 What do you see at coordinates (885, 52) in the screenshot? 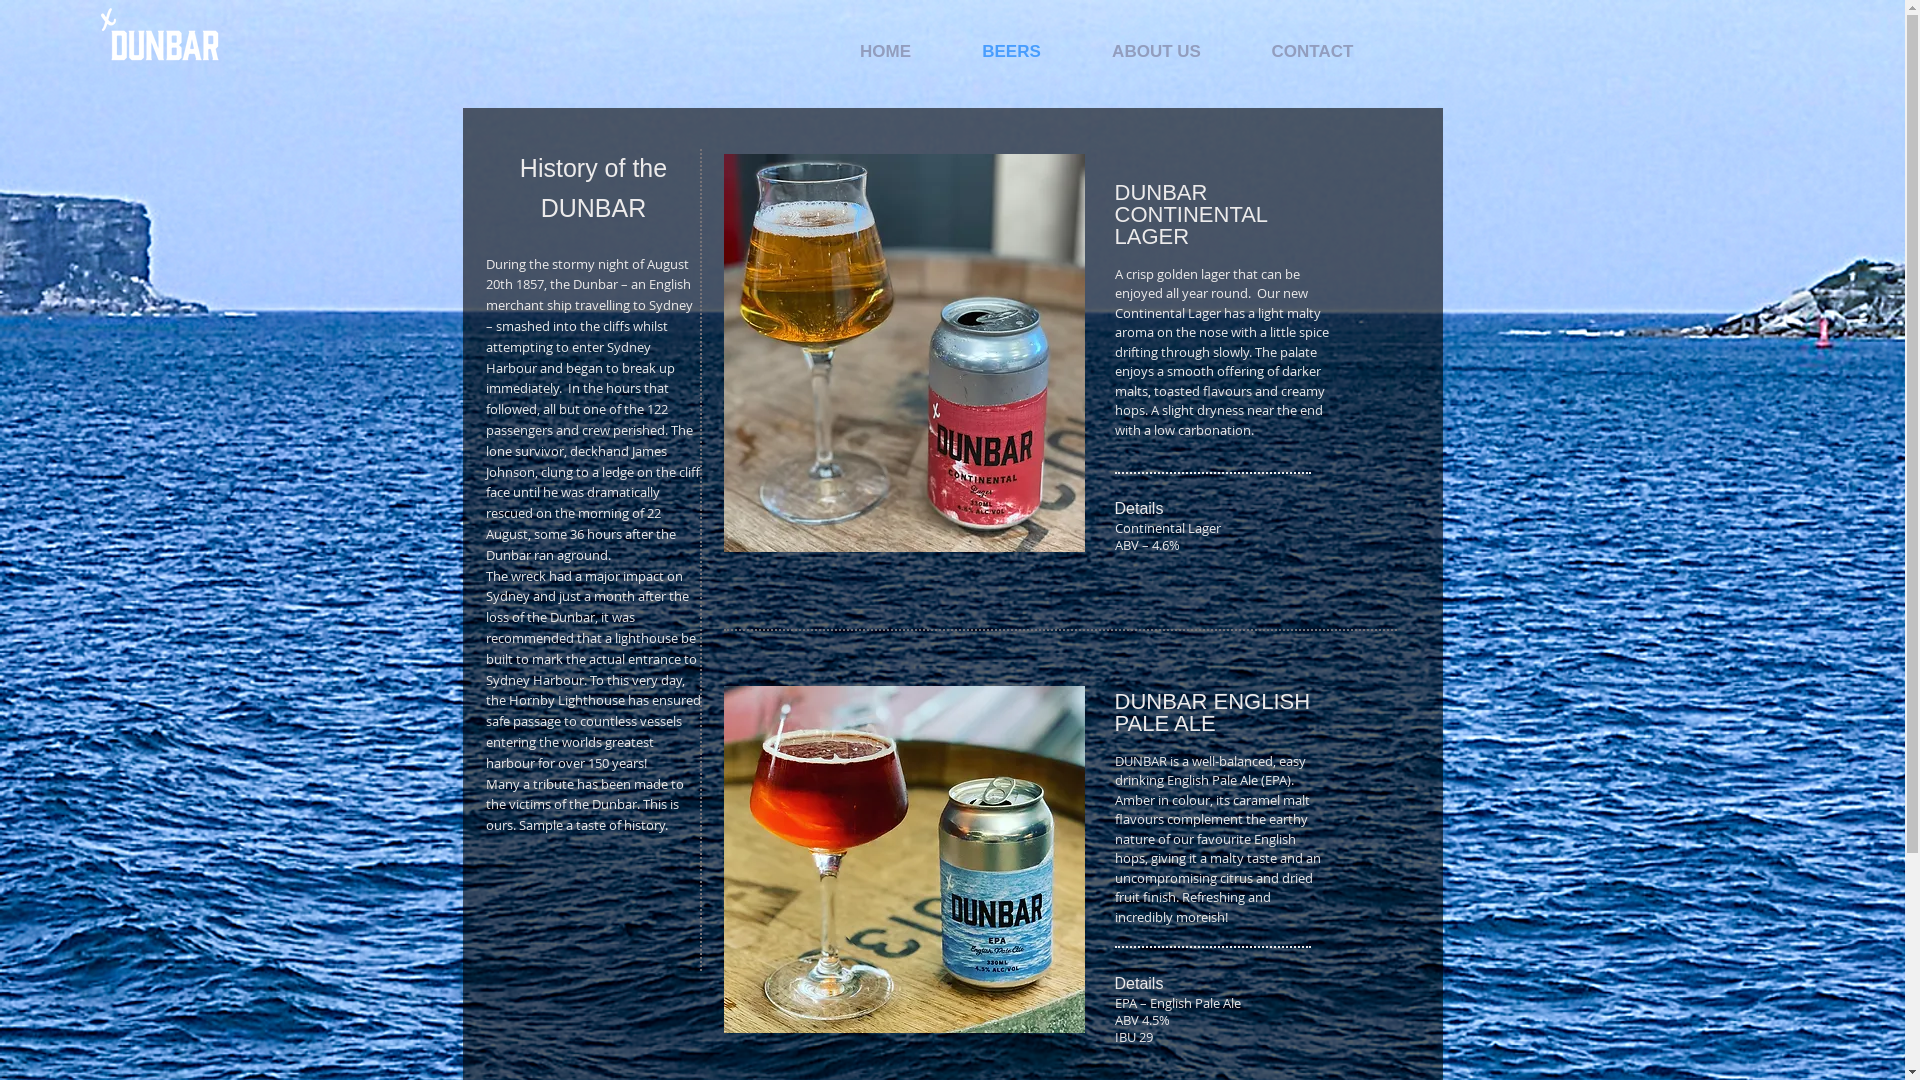
I see `HOME` at bounding box center [885, 52].